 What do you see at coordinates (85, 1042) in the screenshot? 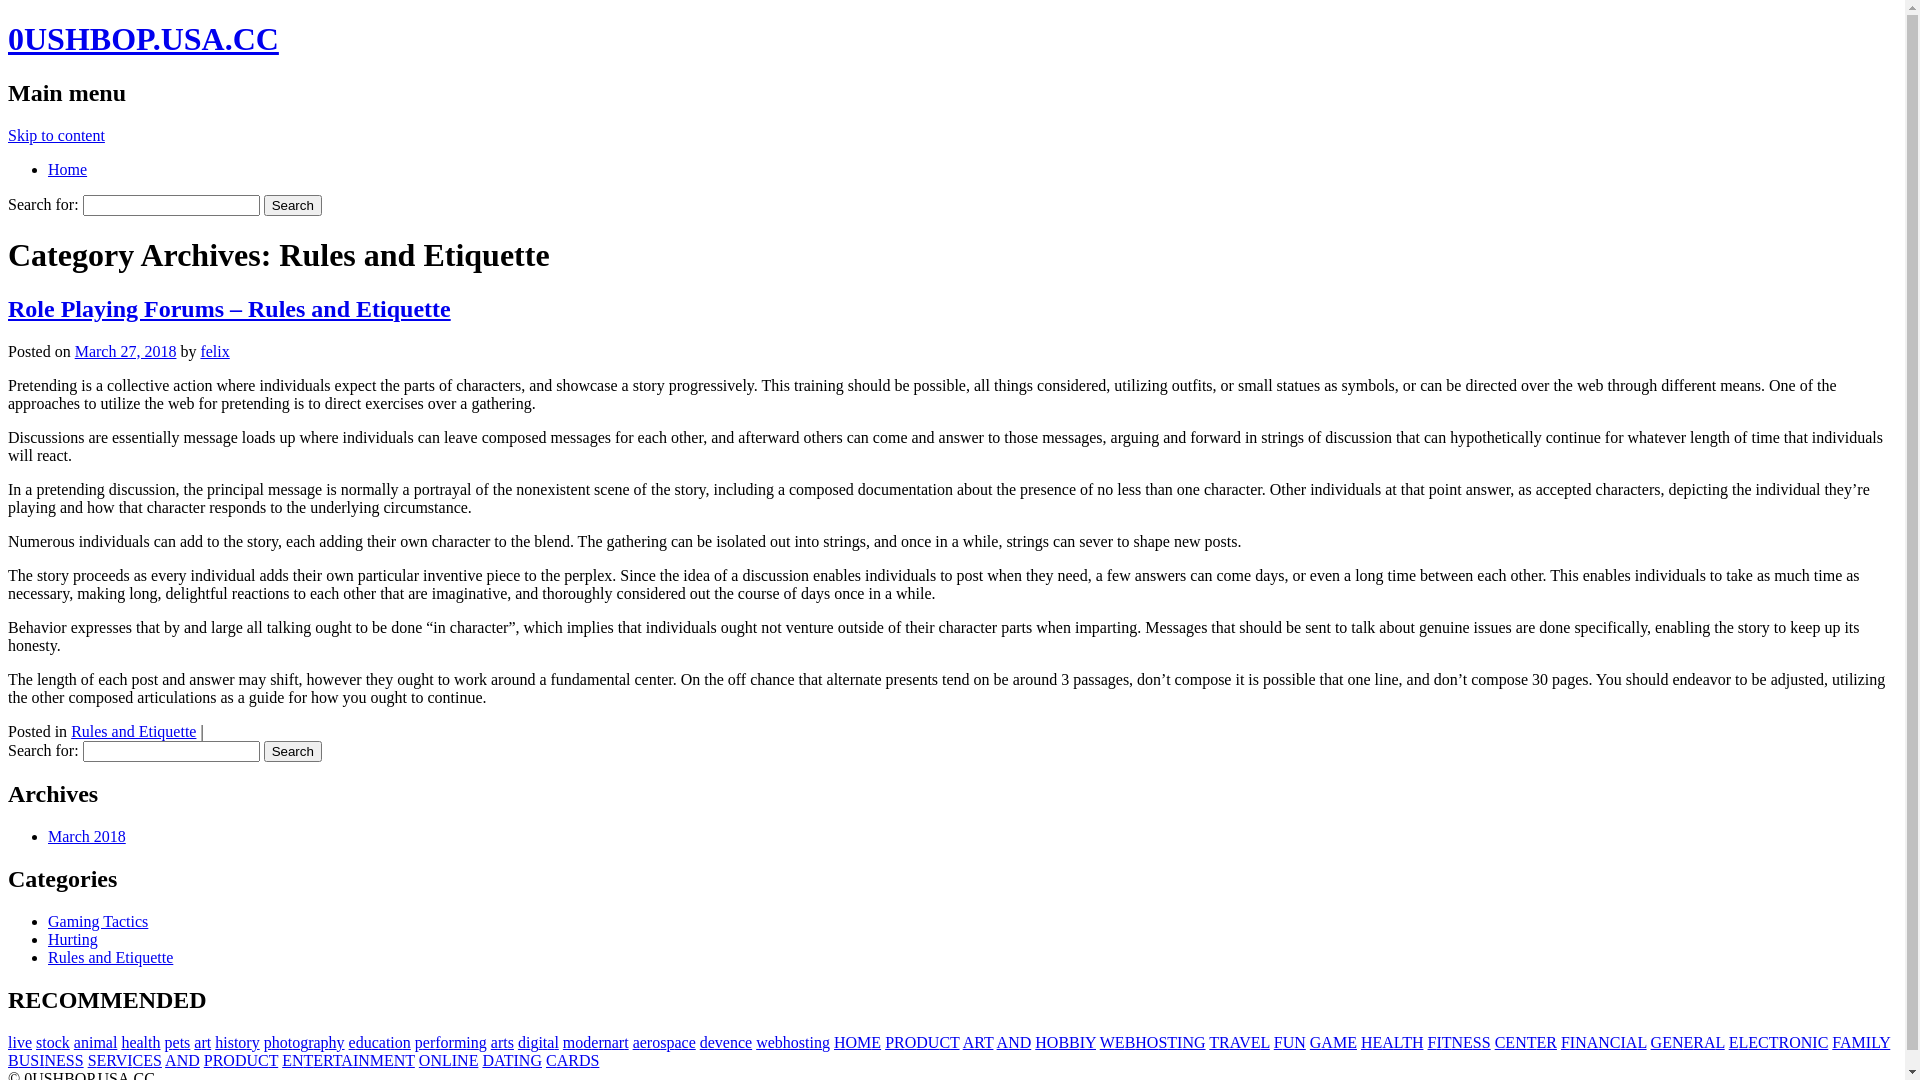
I see `n` at bounding box center [85, 1042].